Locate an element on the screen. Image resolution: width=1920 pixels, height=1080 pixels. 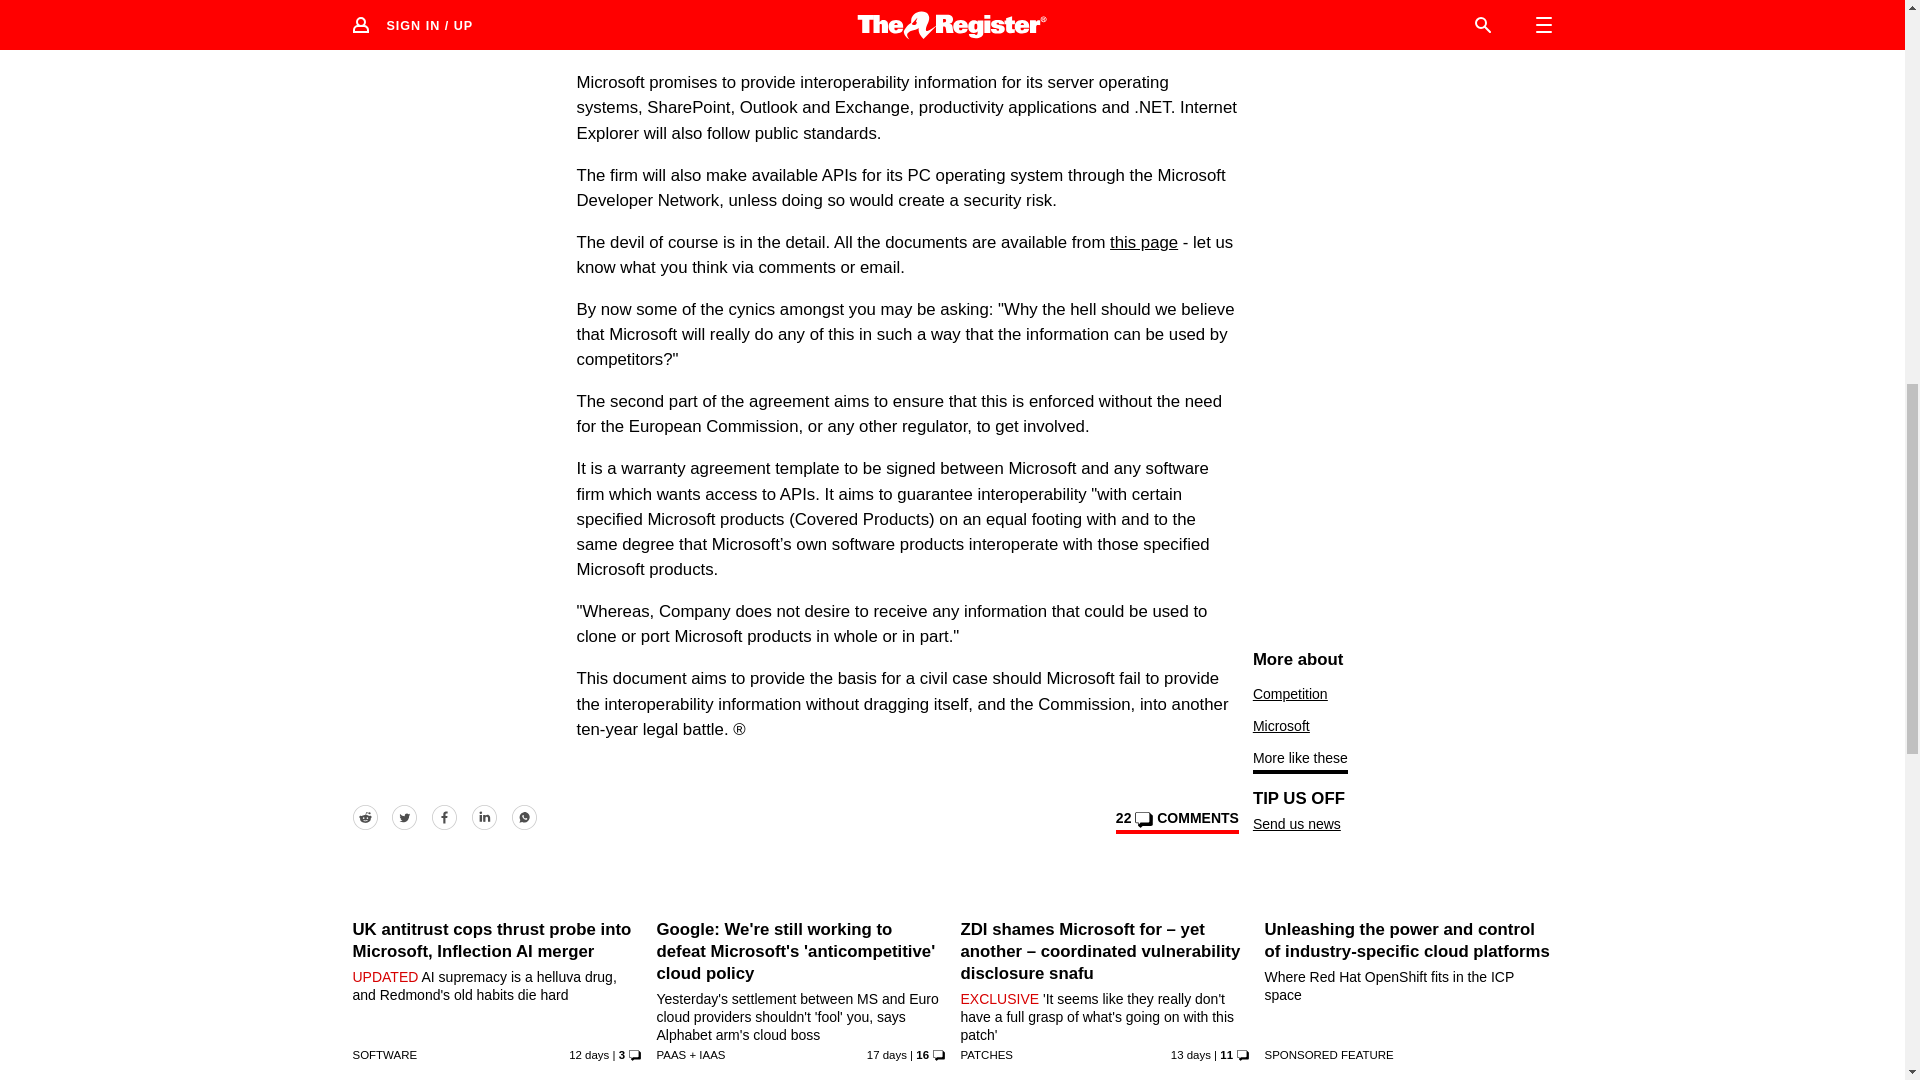
15 Jul 2024 15:0 is located at coordinates (1191, 1054).